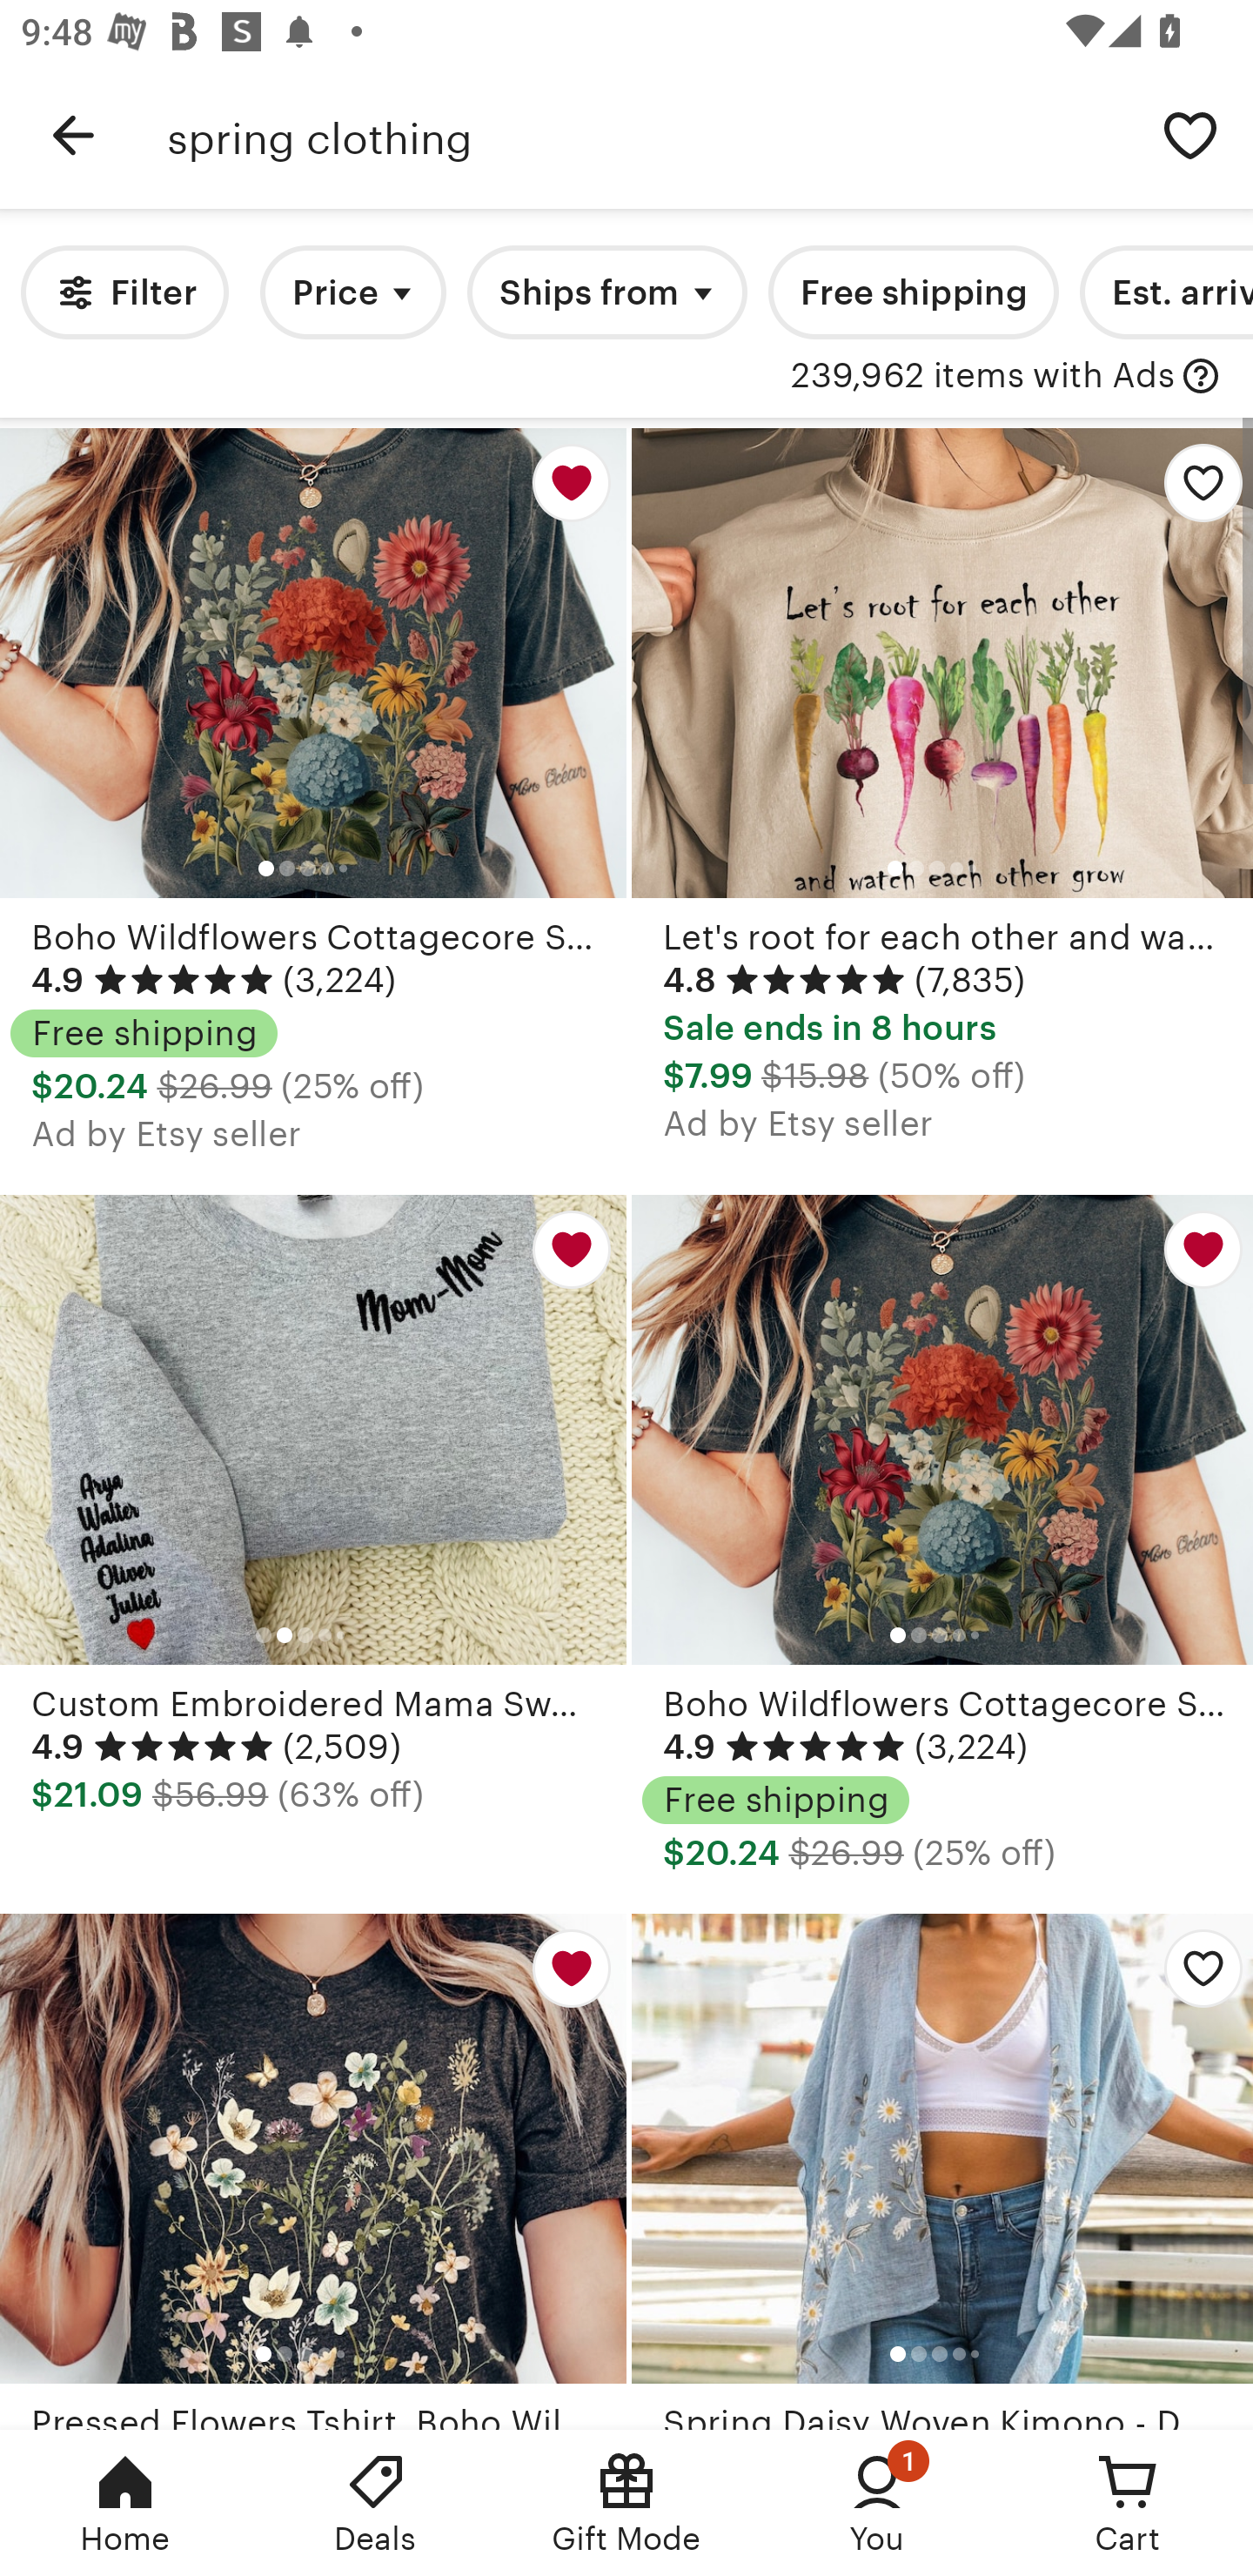 The width and height of the screenshot is (1253, 2576). I want to click on Deals, so click(376, 2503).